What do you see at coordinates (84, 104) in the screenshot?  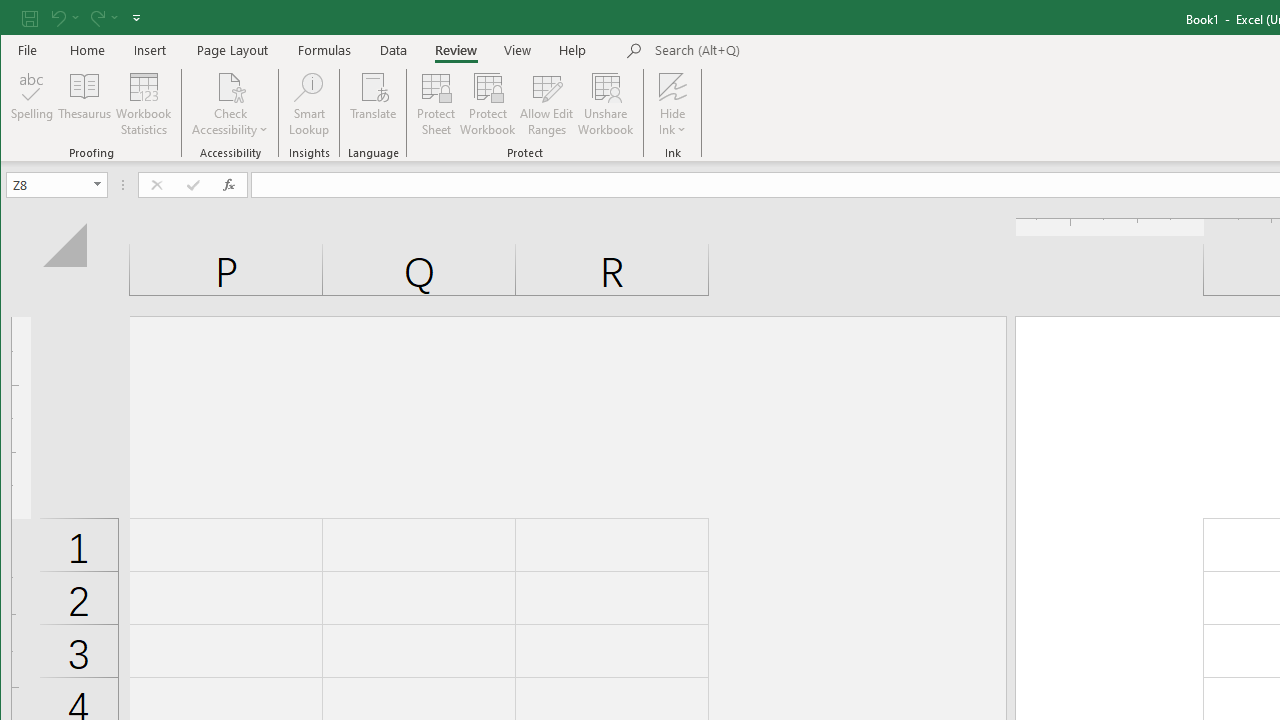 I see `Thesaurus...` at bounding box center [84, 104].